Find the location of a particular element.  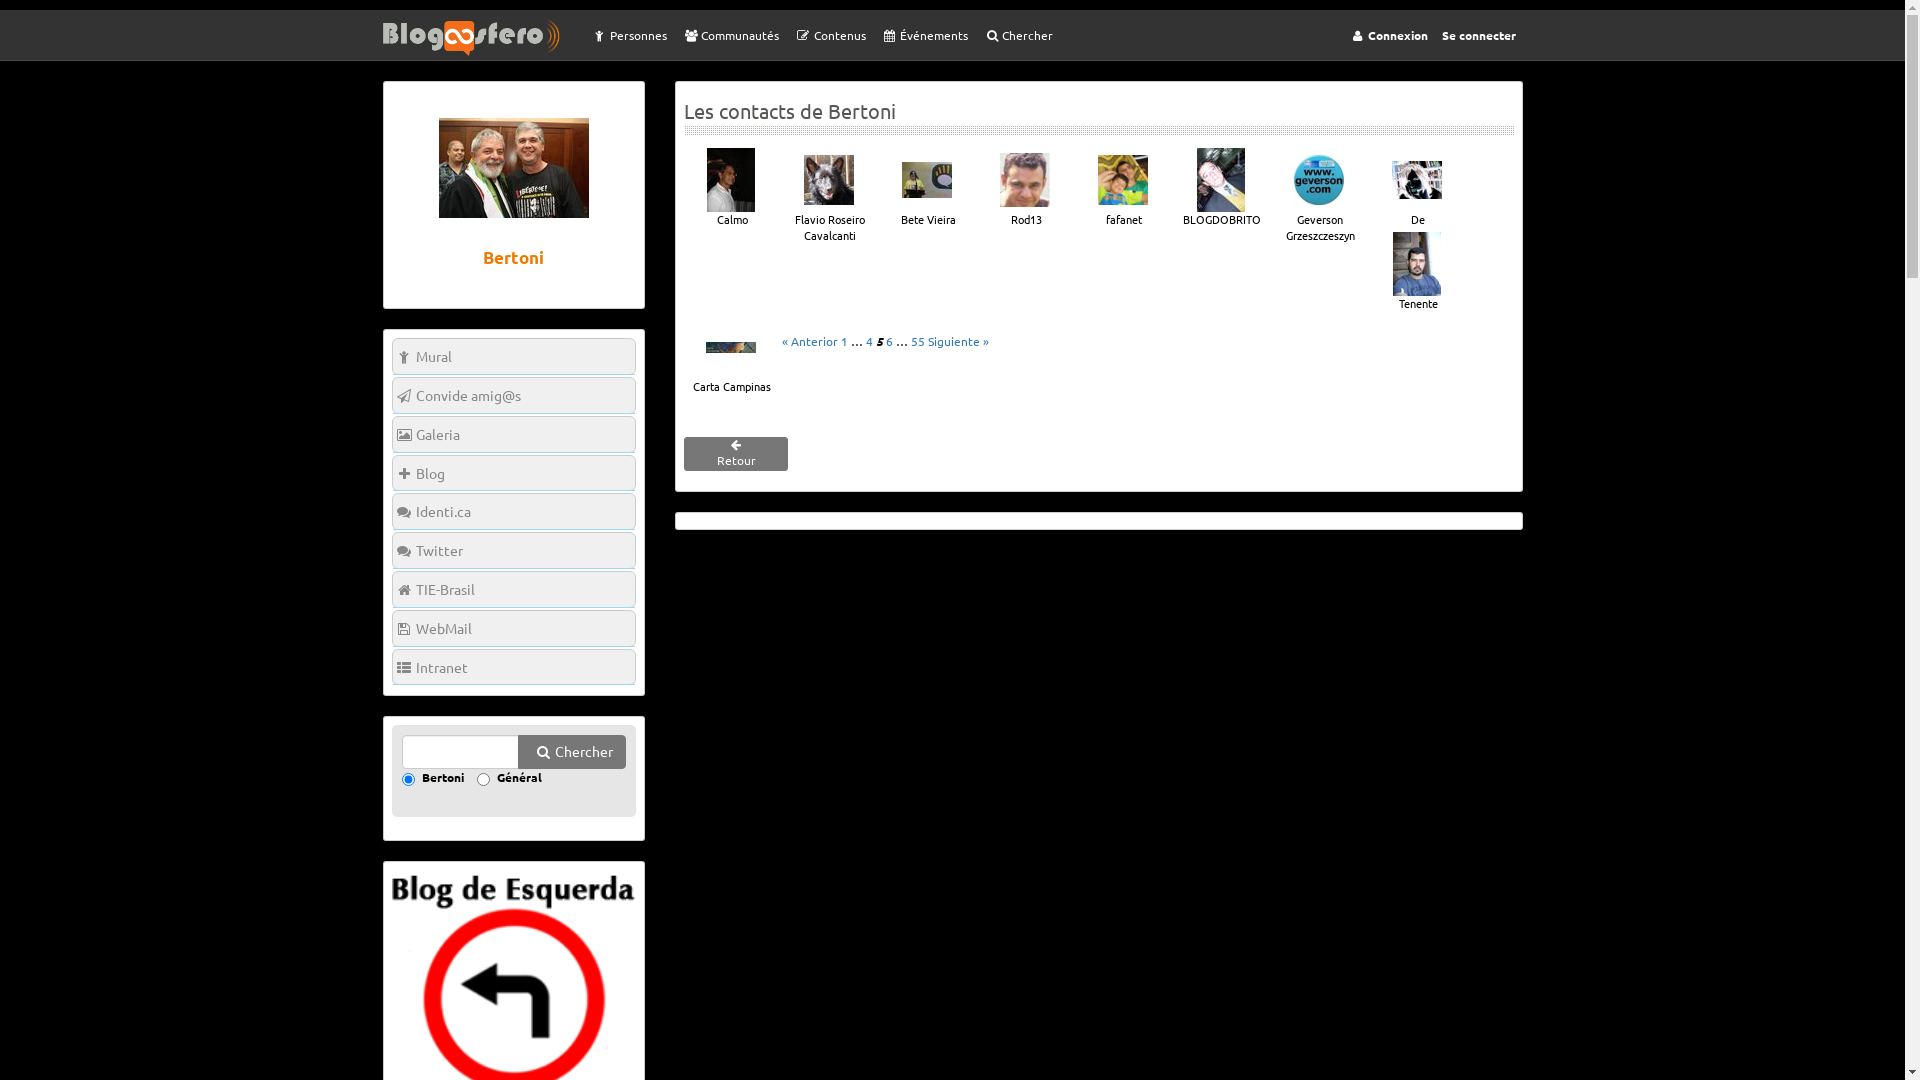

Connexion is located at coordinates (1387, 35).